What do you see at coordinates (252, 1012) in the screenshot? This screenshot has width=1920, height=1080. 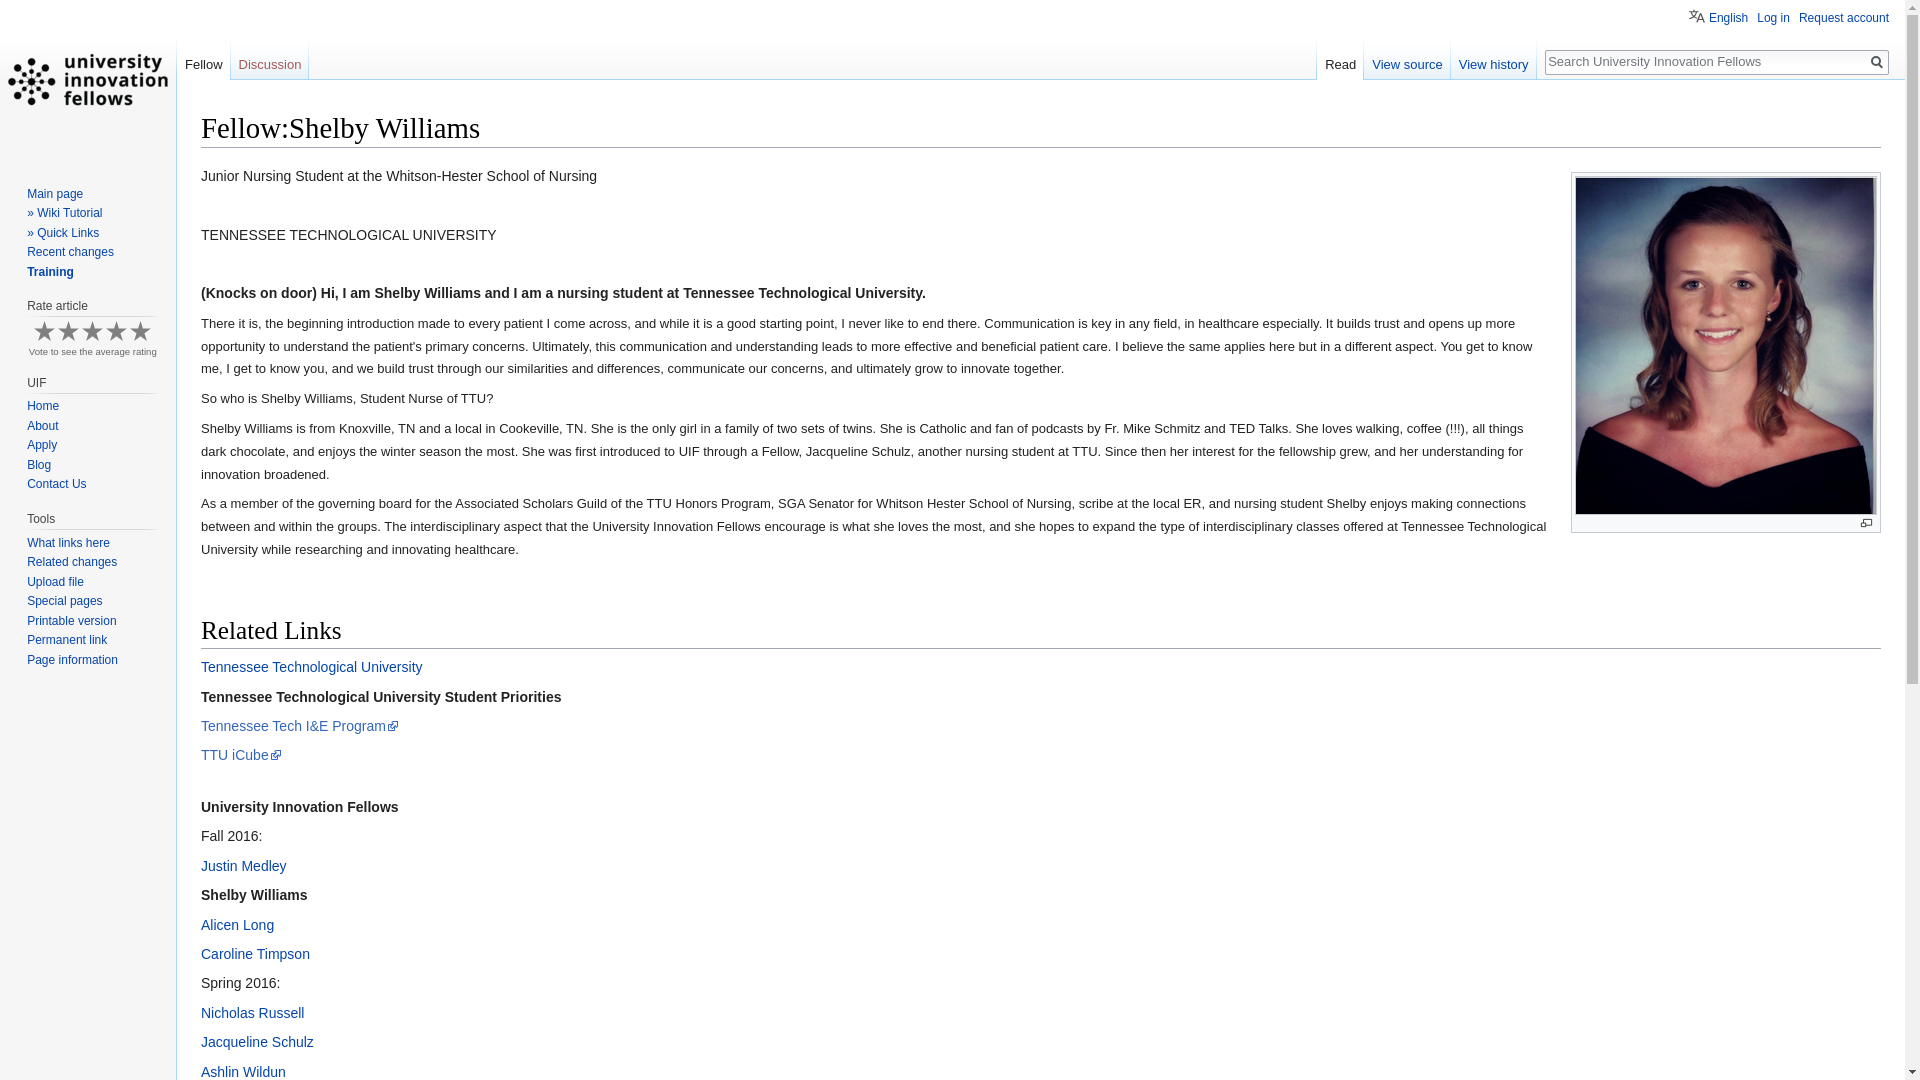 I see `Nicholas Russell` at bounding box center [252, 1012].